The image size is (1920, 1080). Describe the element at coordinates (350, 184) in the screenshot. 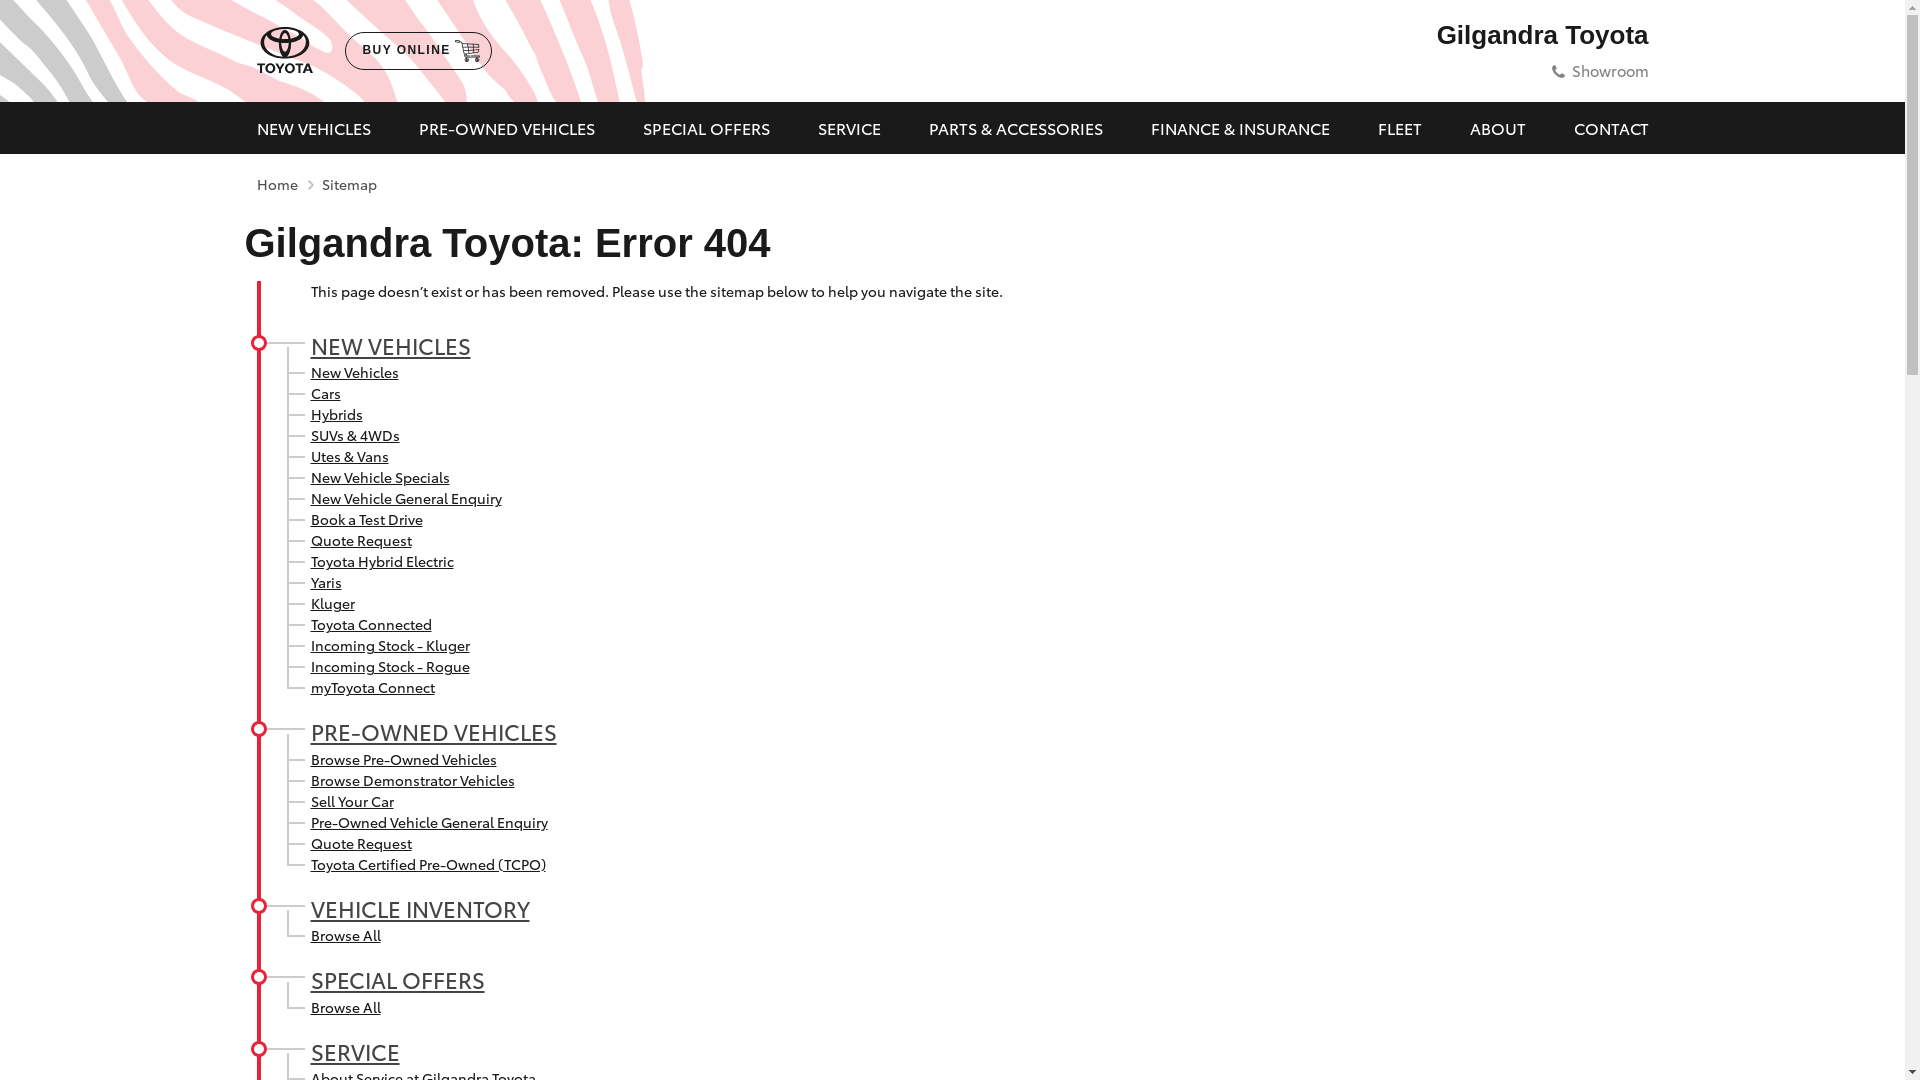

I see `Sitemap` at that location.